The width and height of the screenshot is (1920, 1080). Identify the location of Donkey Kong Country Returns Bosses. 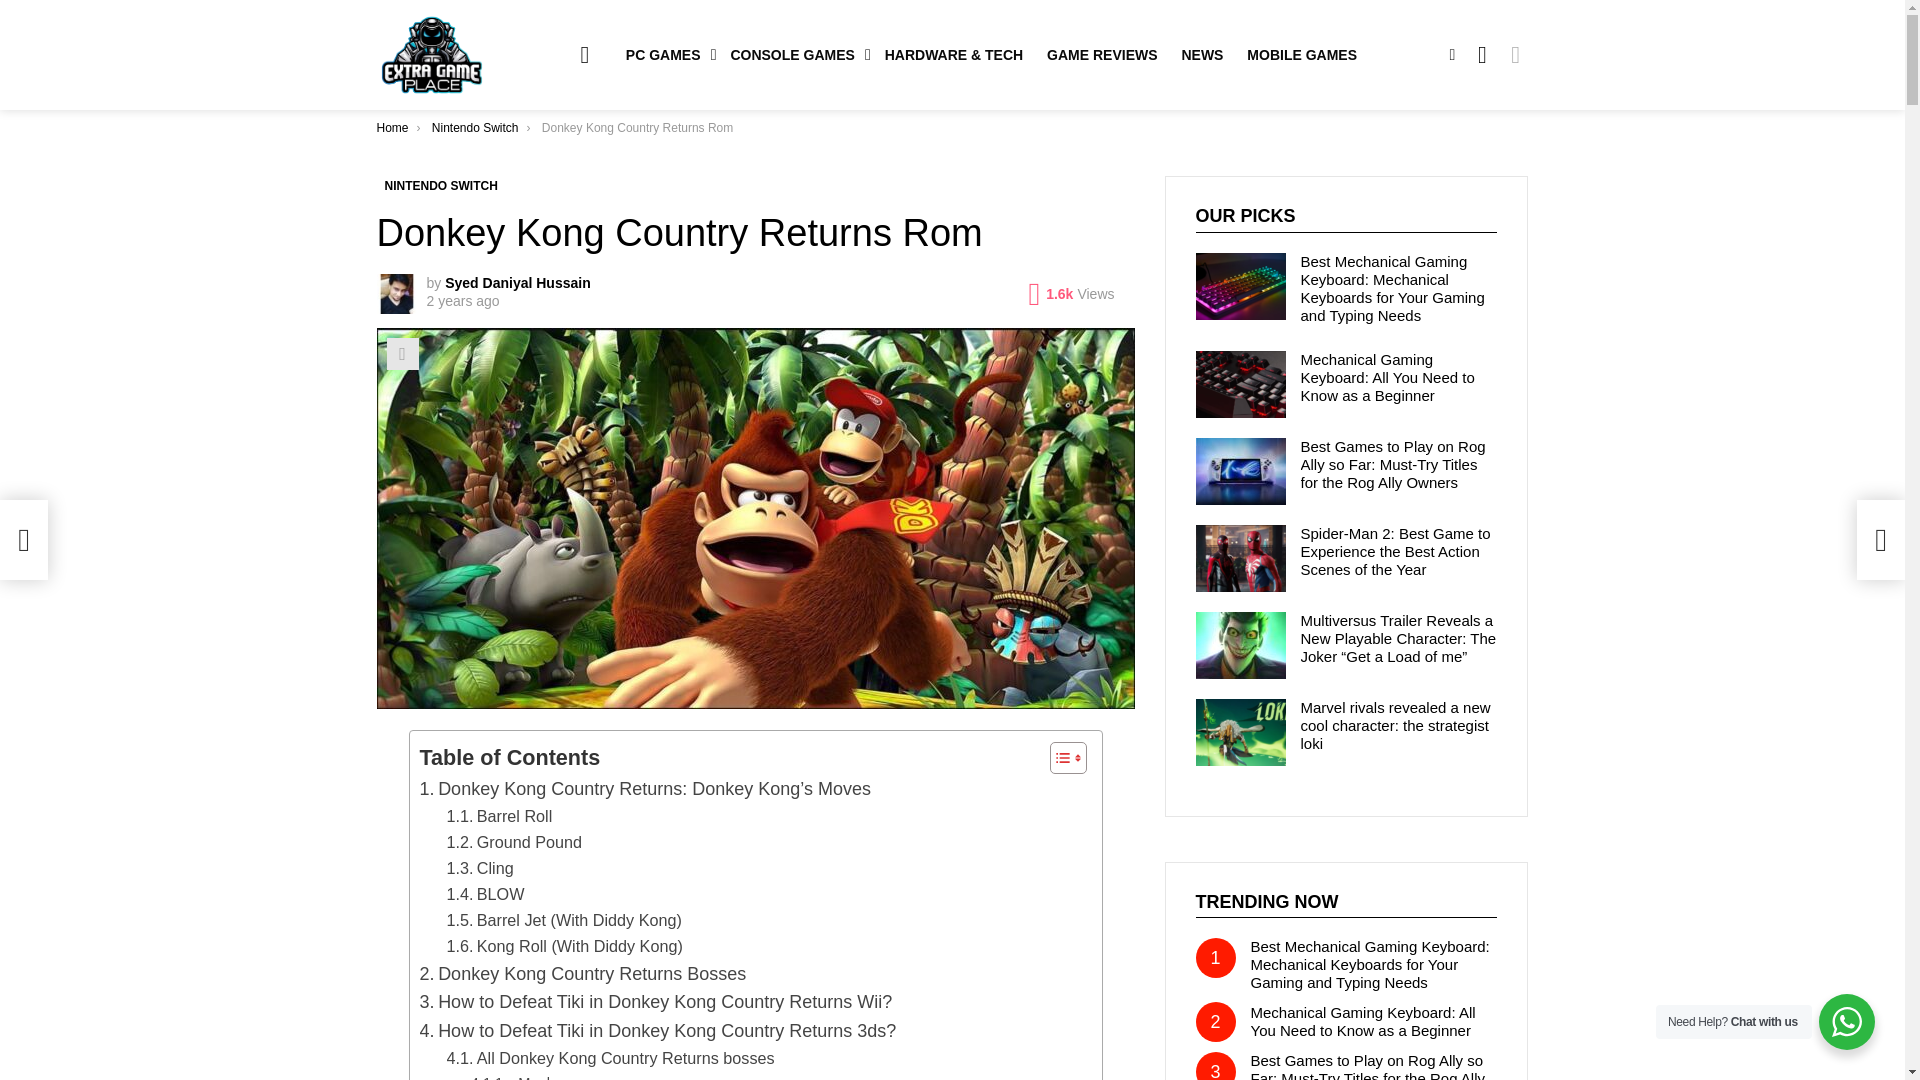
(583, 974).